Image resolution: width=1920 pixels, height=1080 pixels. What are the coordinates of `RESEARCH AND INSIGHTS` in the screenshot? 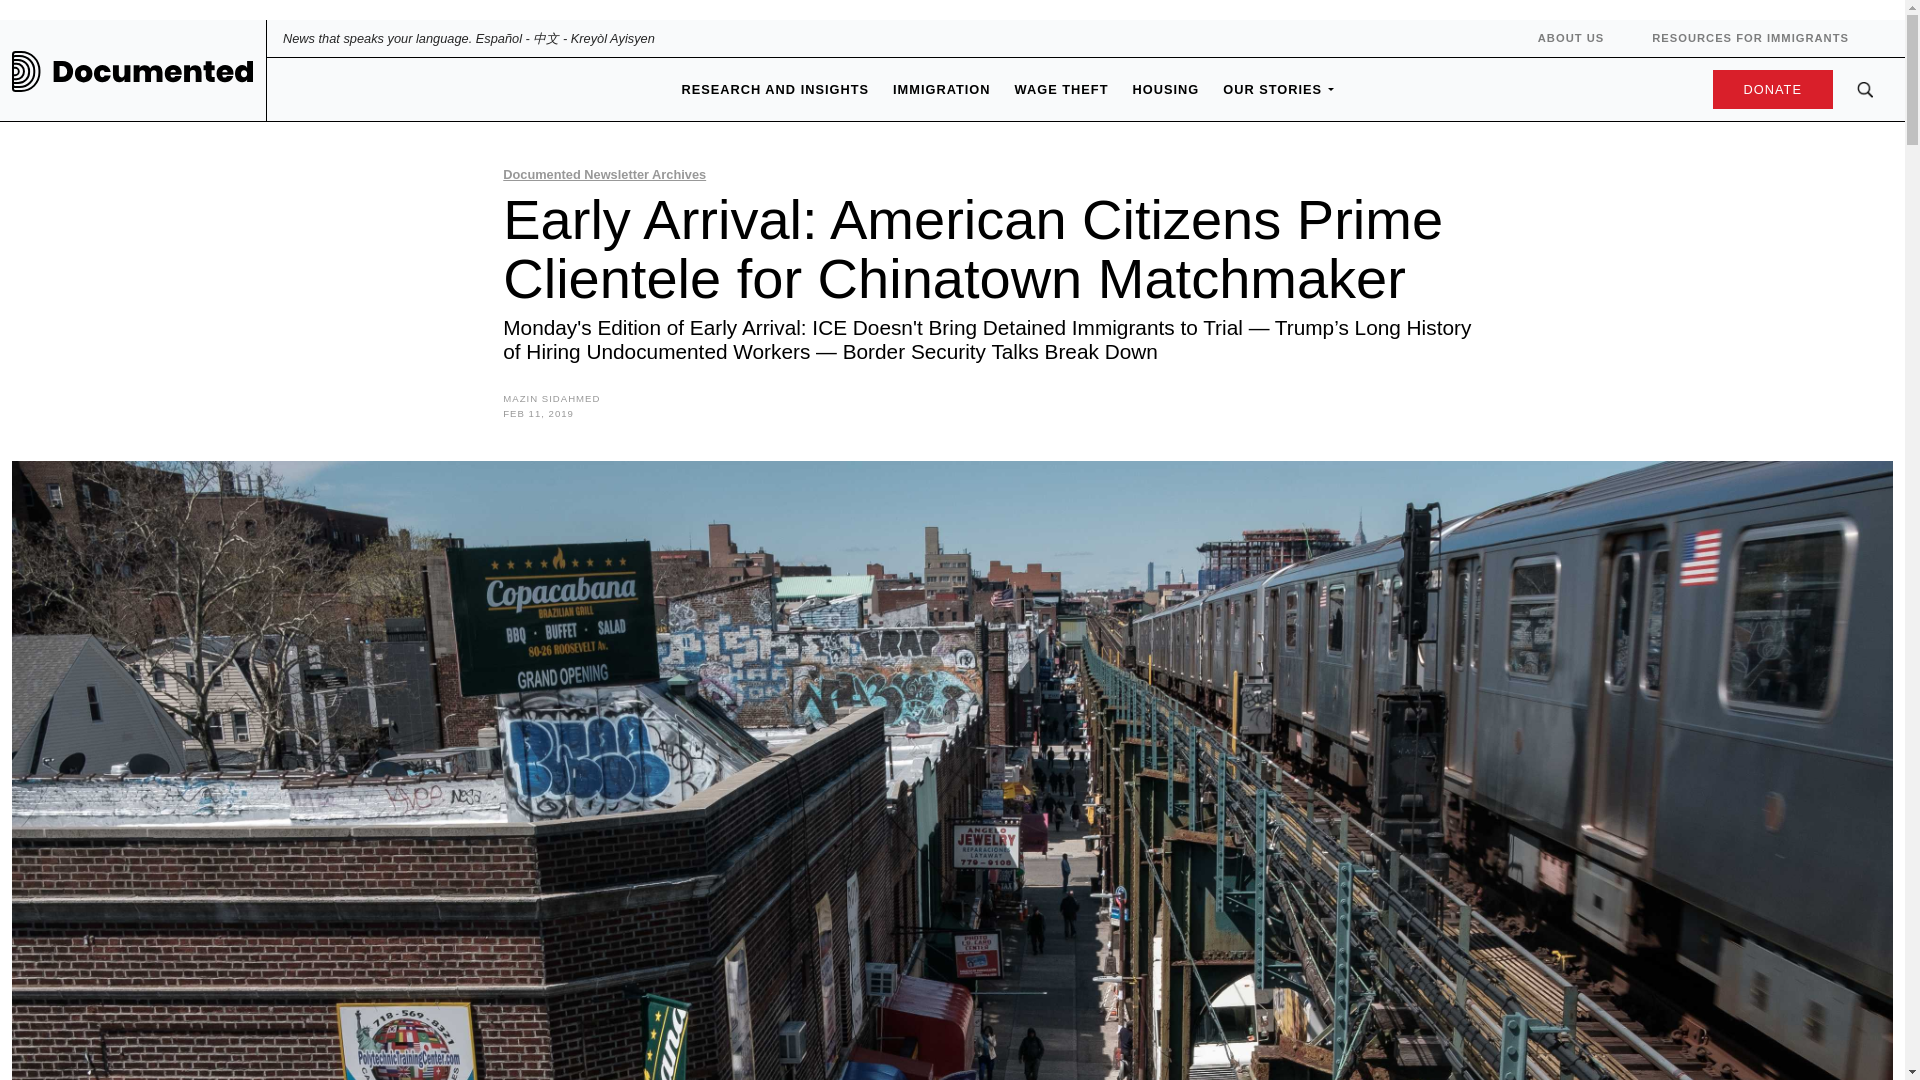 It's located at (775, 89).